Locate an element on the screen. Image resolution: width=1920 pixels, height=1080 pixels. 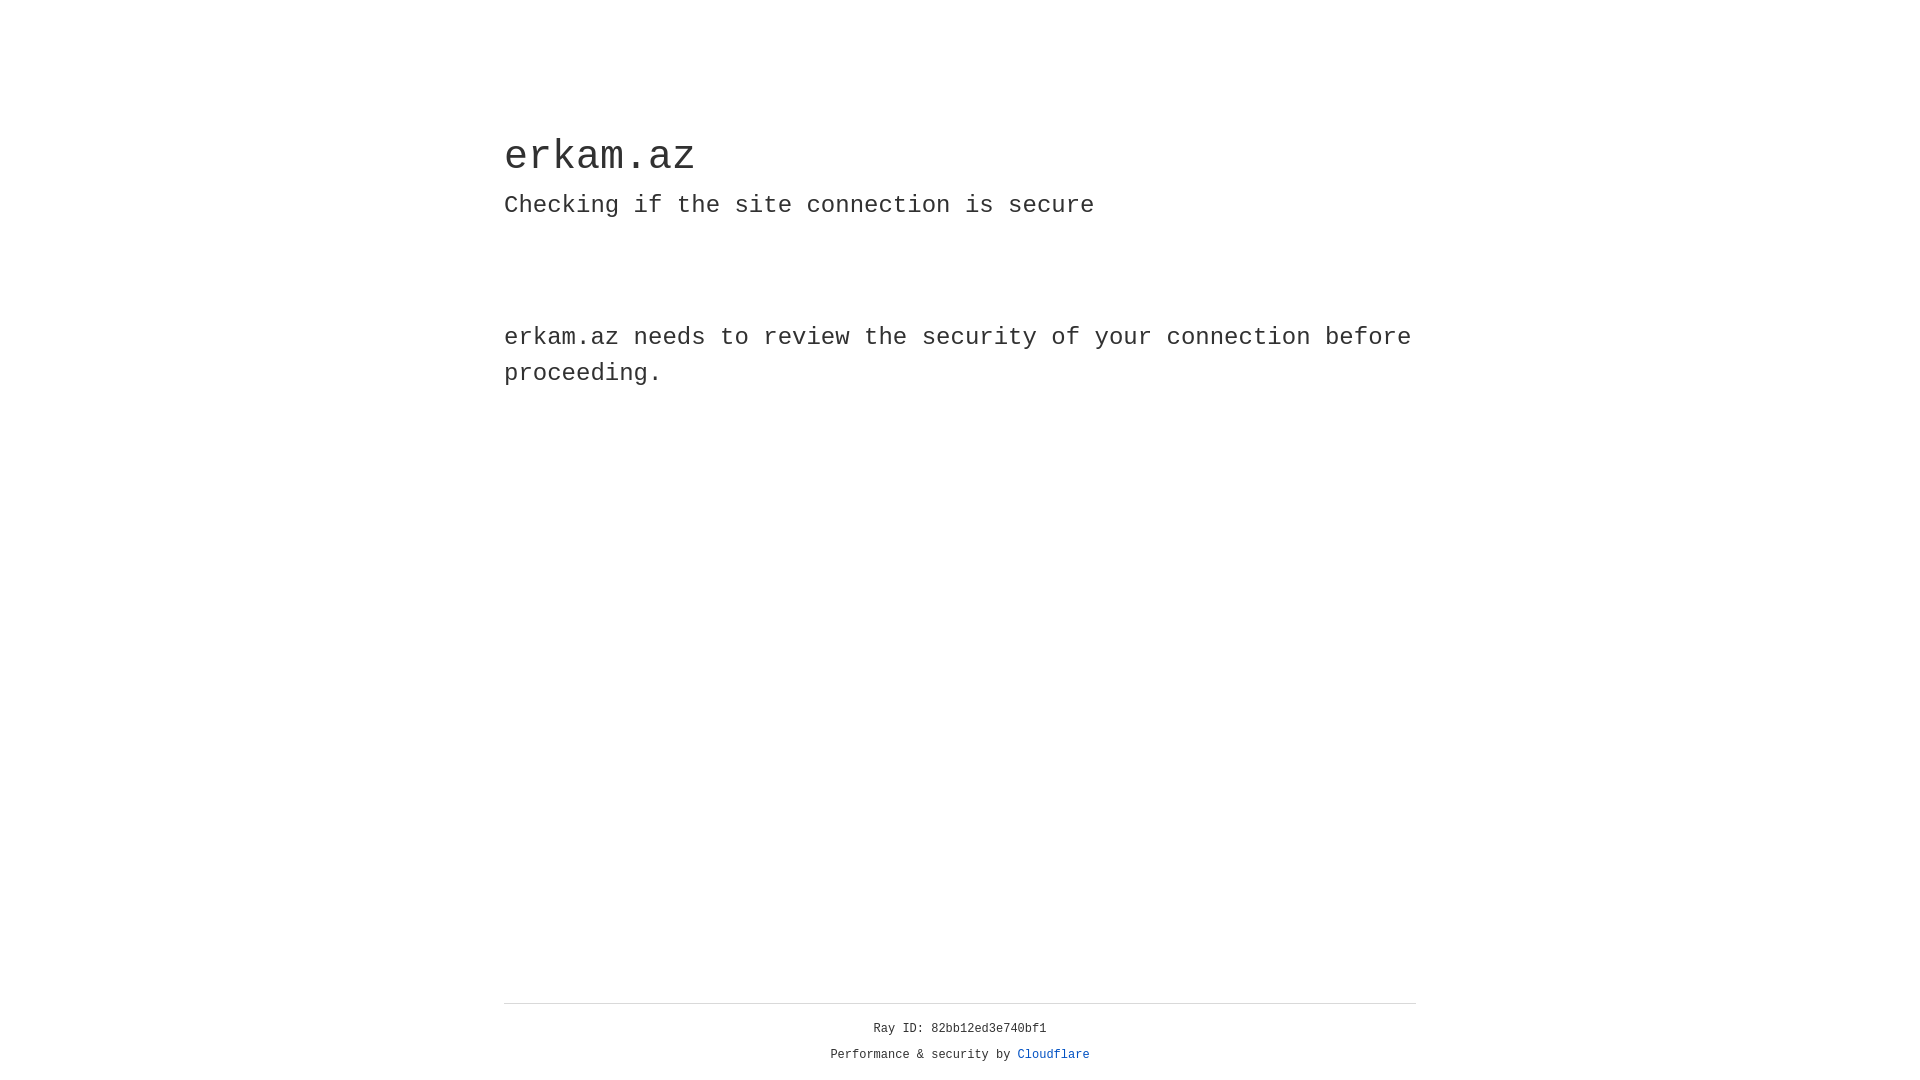
Cloudflare is located at coordinates (1054, 1055).